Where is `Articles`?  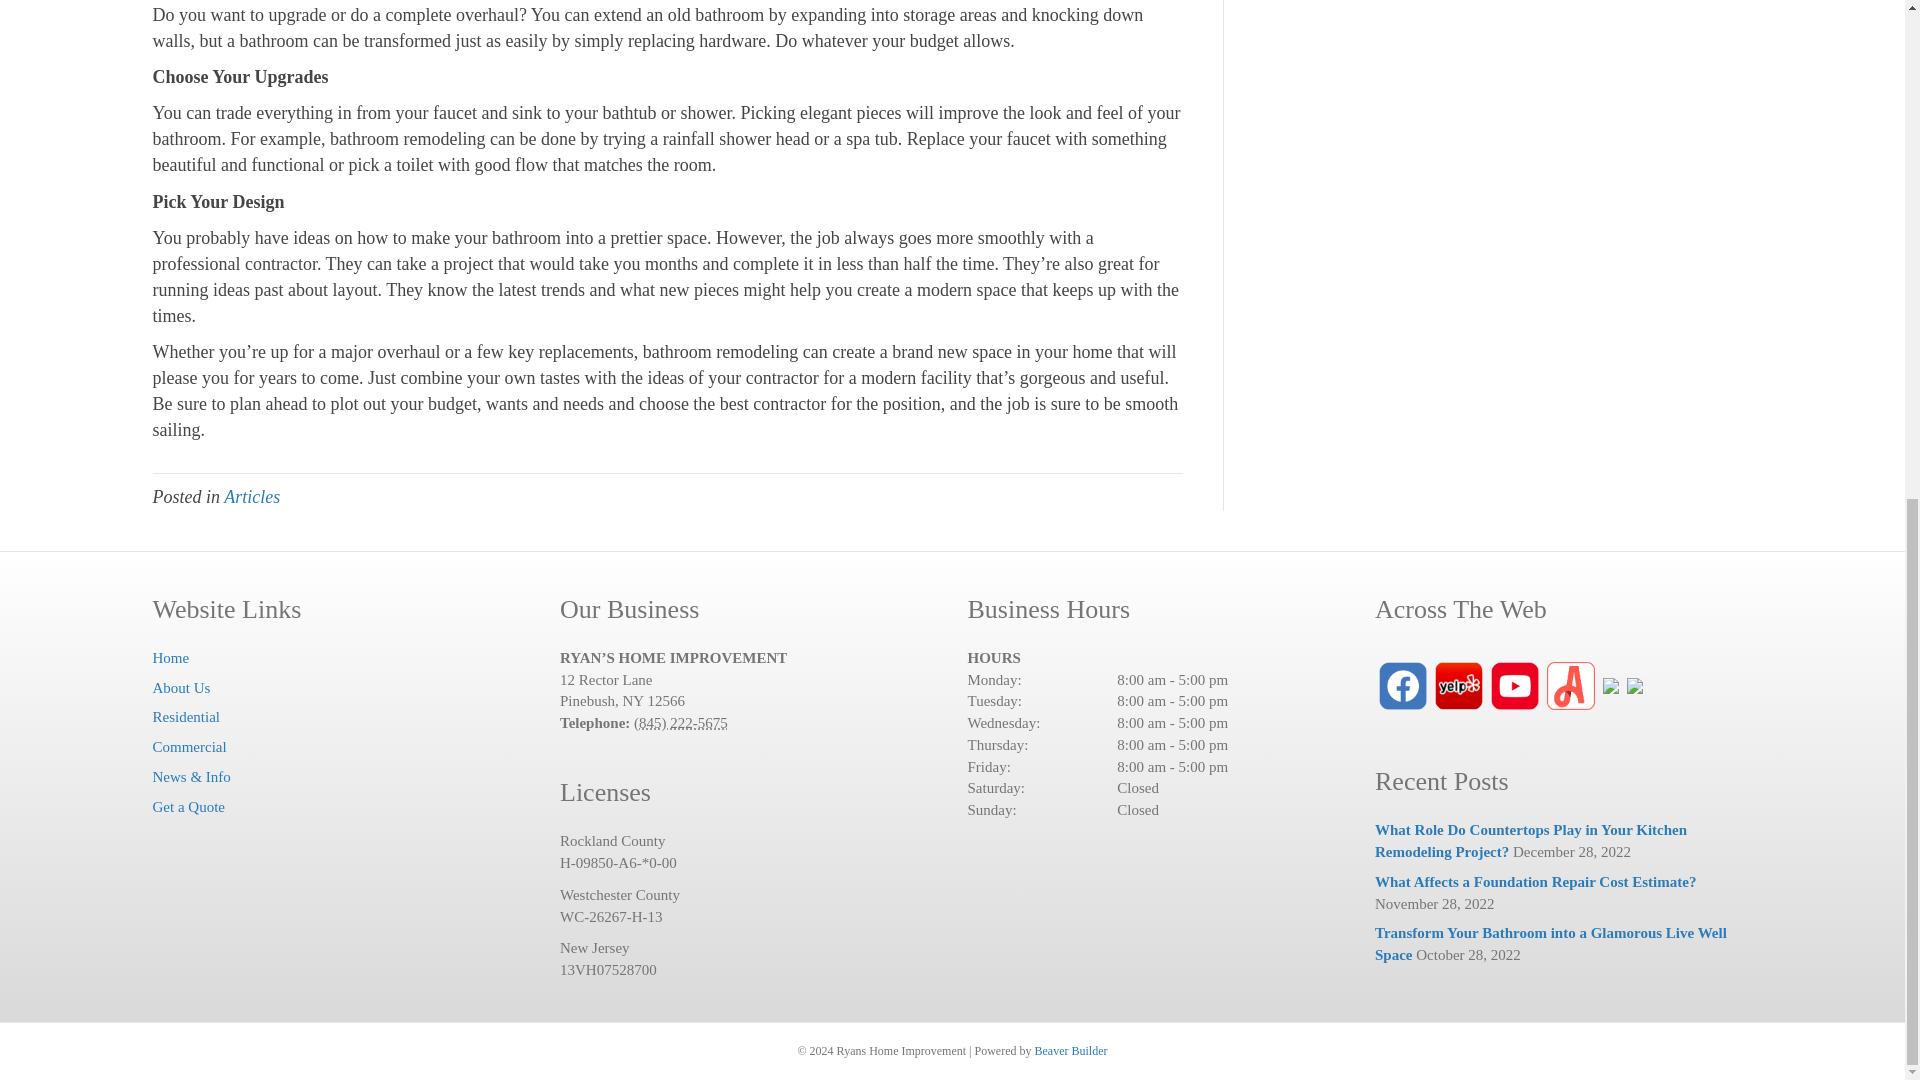 Articles is located at coordinates (252, 496).